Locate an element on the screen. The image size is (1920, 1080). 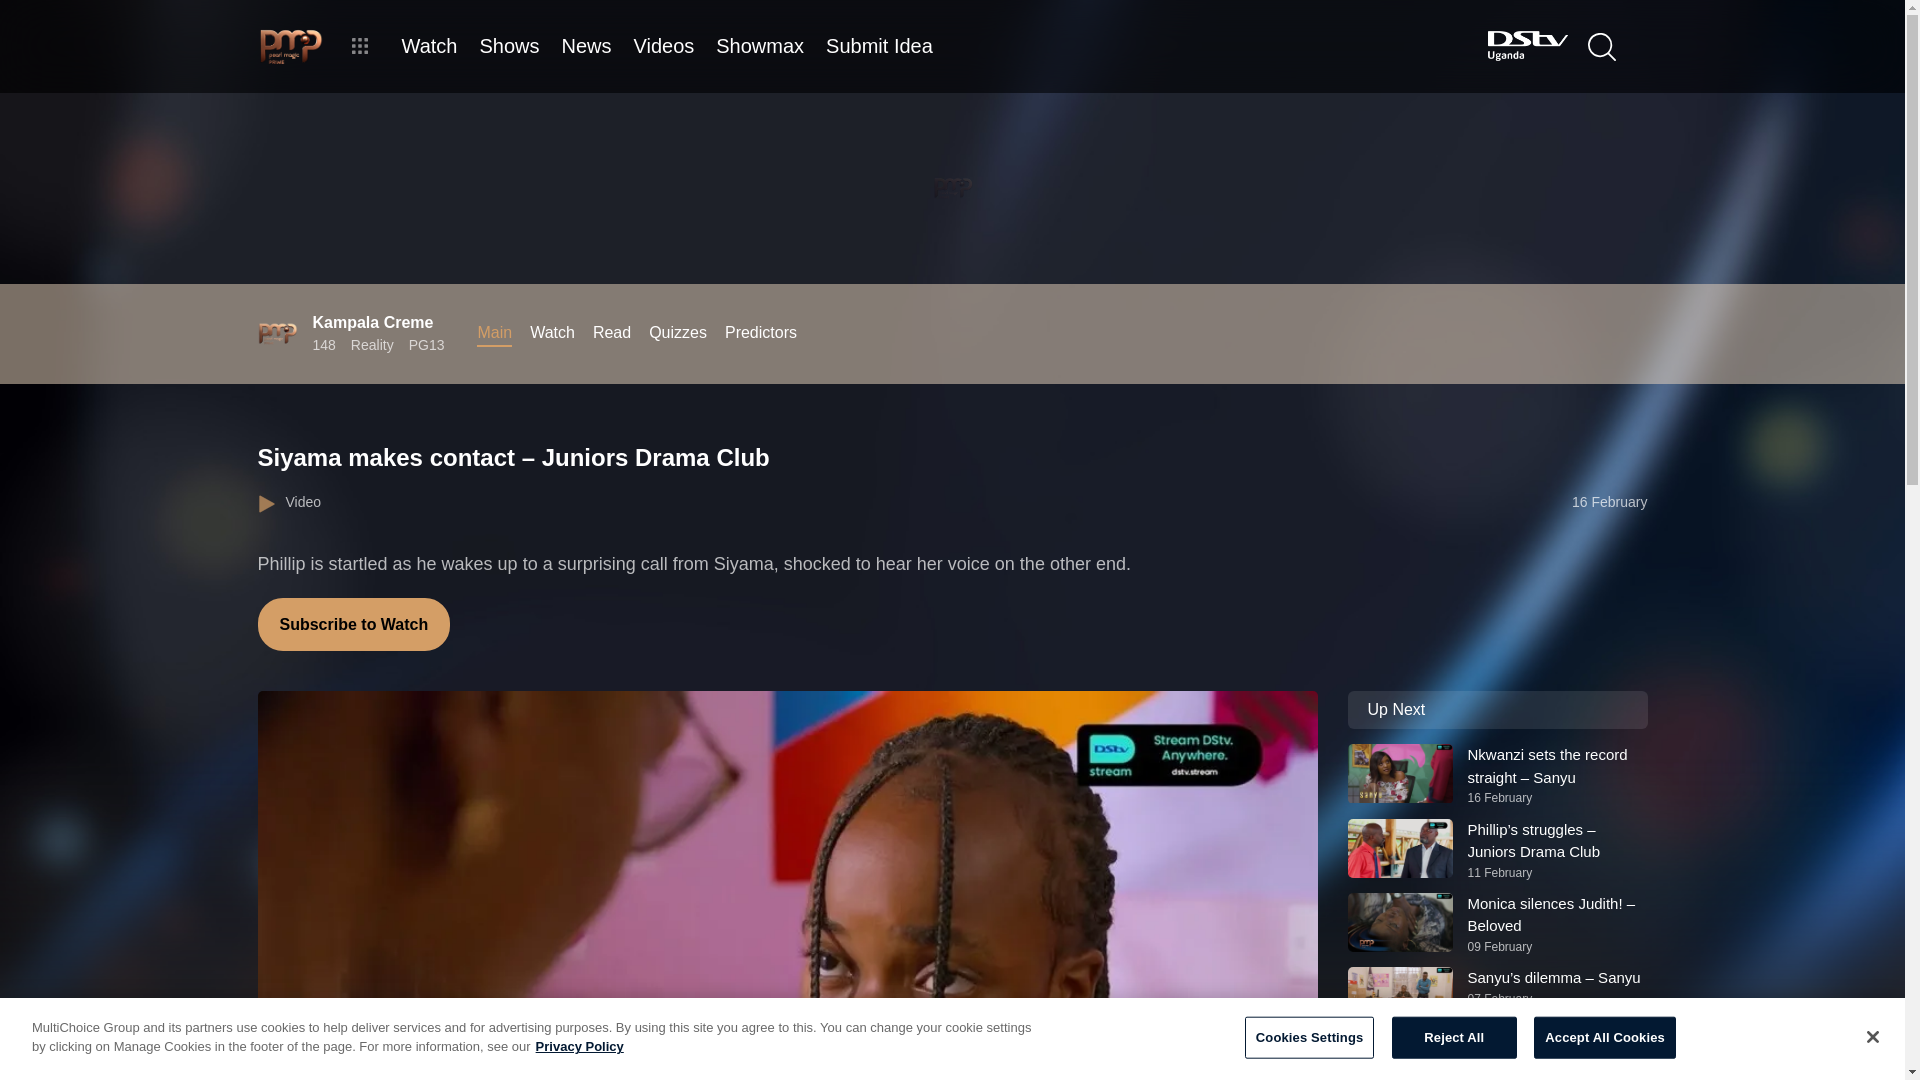
Read is located at coordinates (612, 332).